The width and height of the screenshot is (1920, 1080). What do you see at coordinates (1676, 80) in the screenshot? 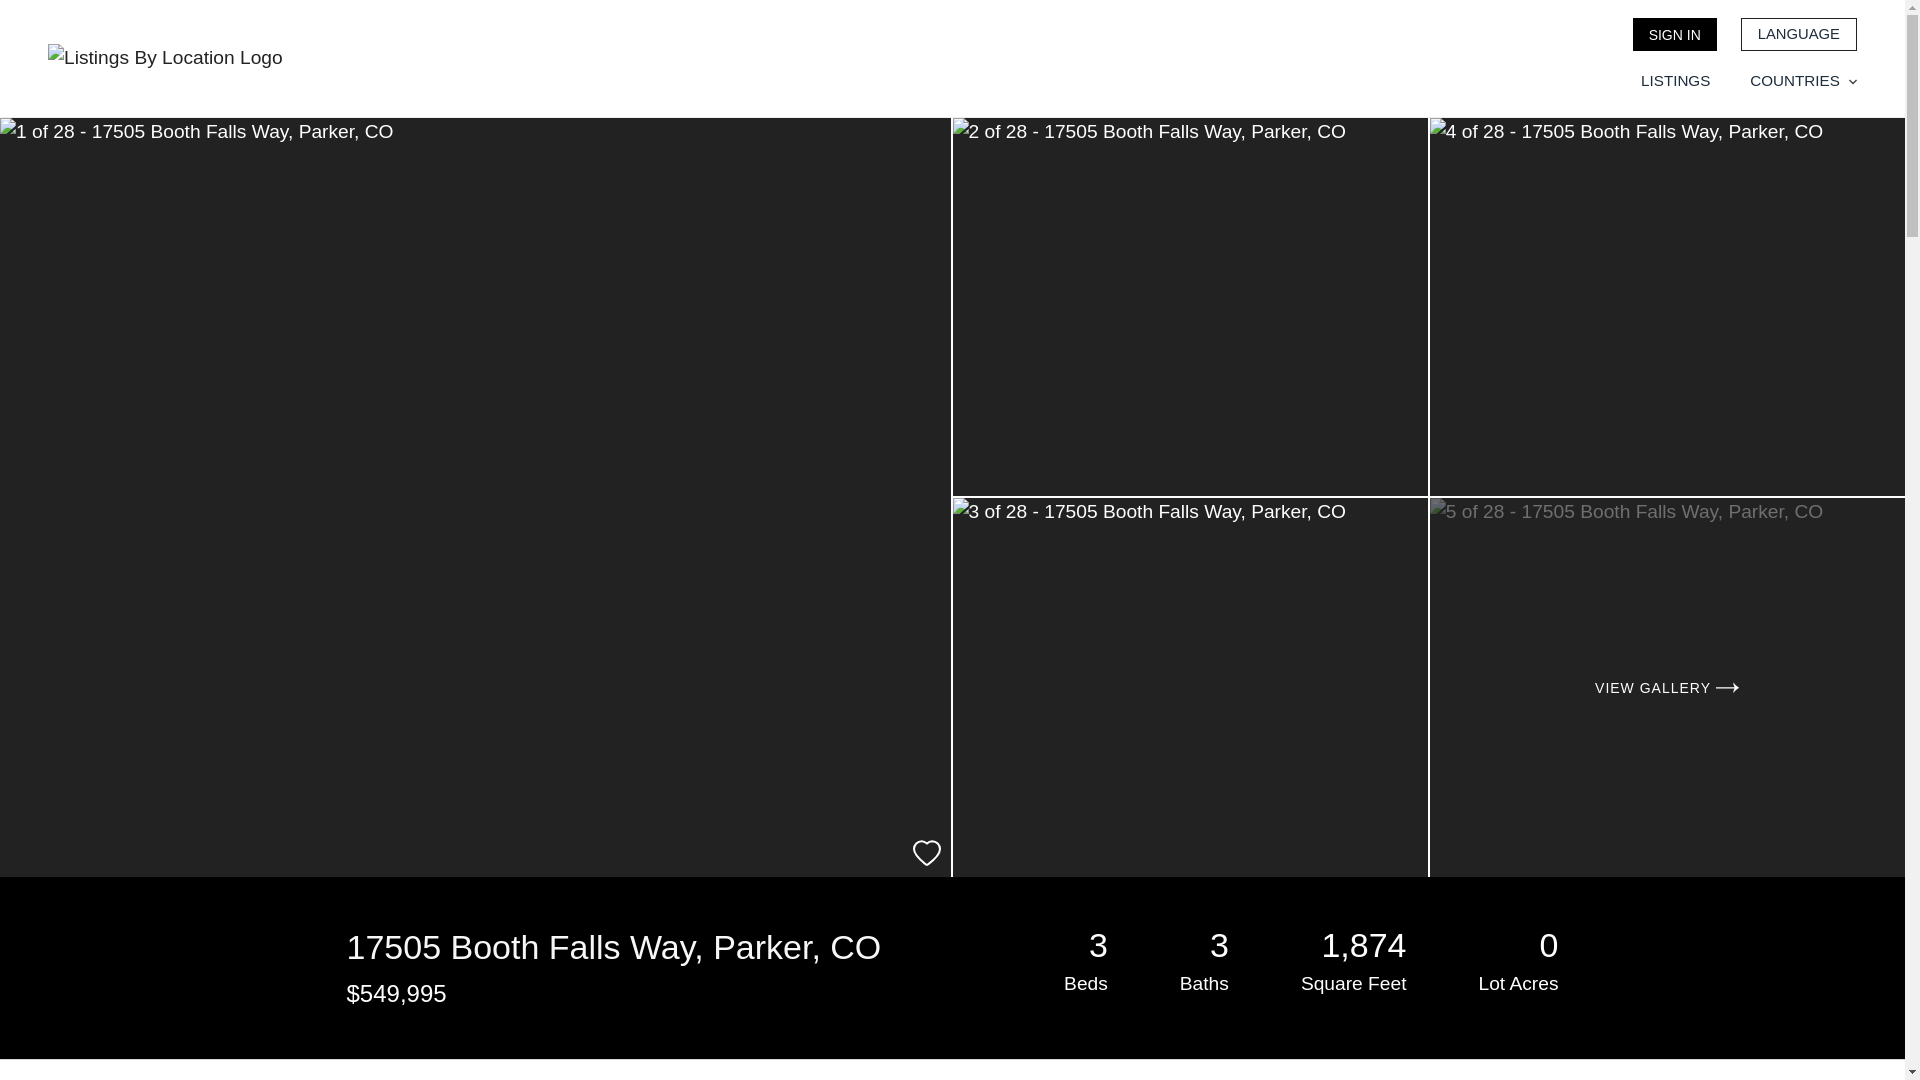
I see `LISTINGS` at bounding box center [1676, 80].